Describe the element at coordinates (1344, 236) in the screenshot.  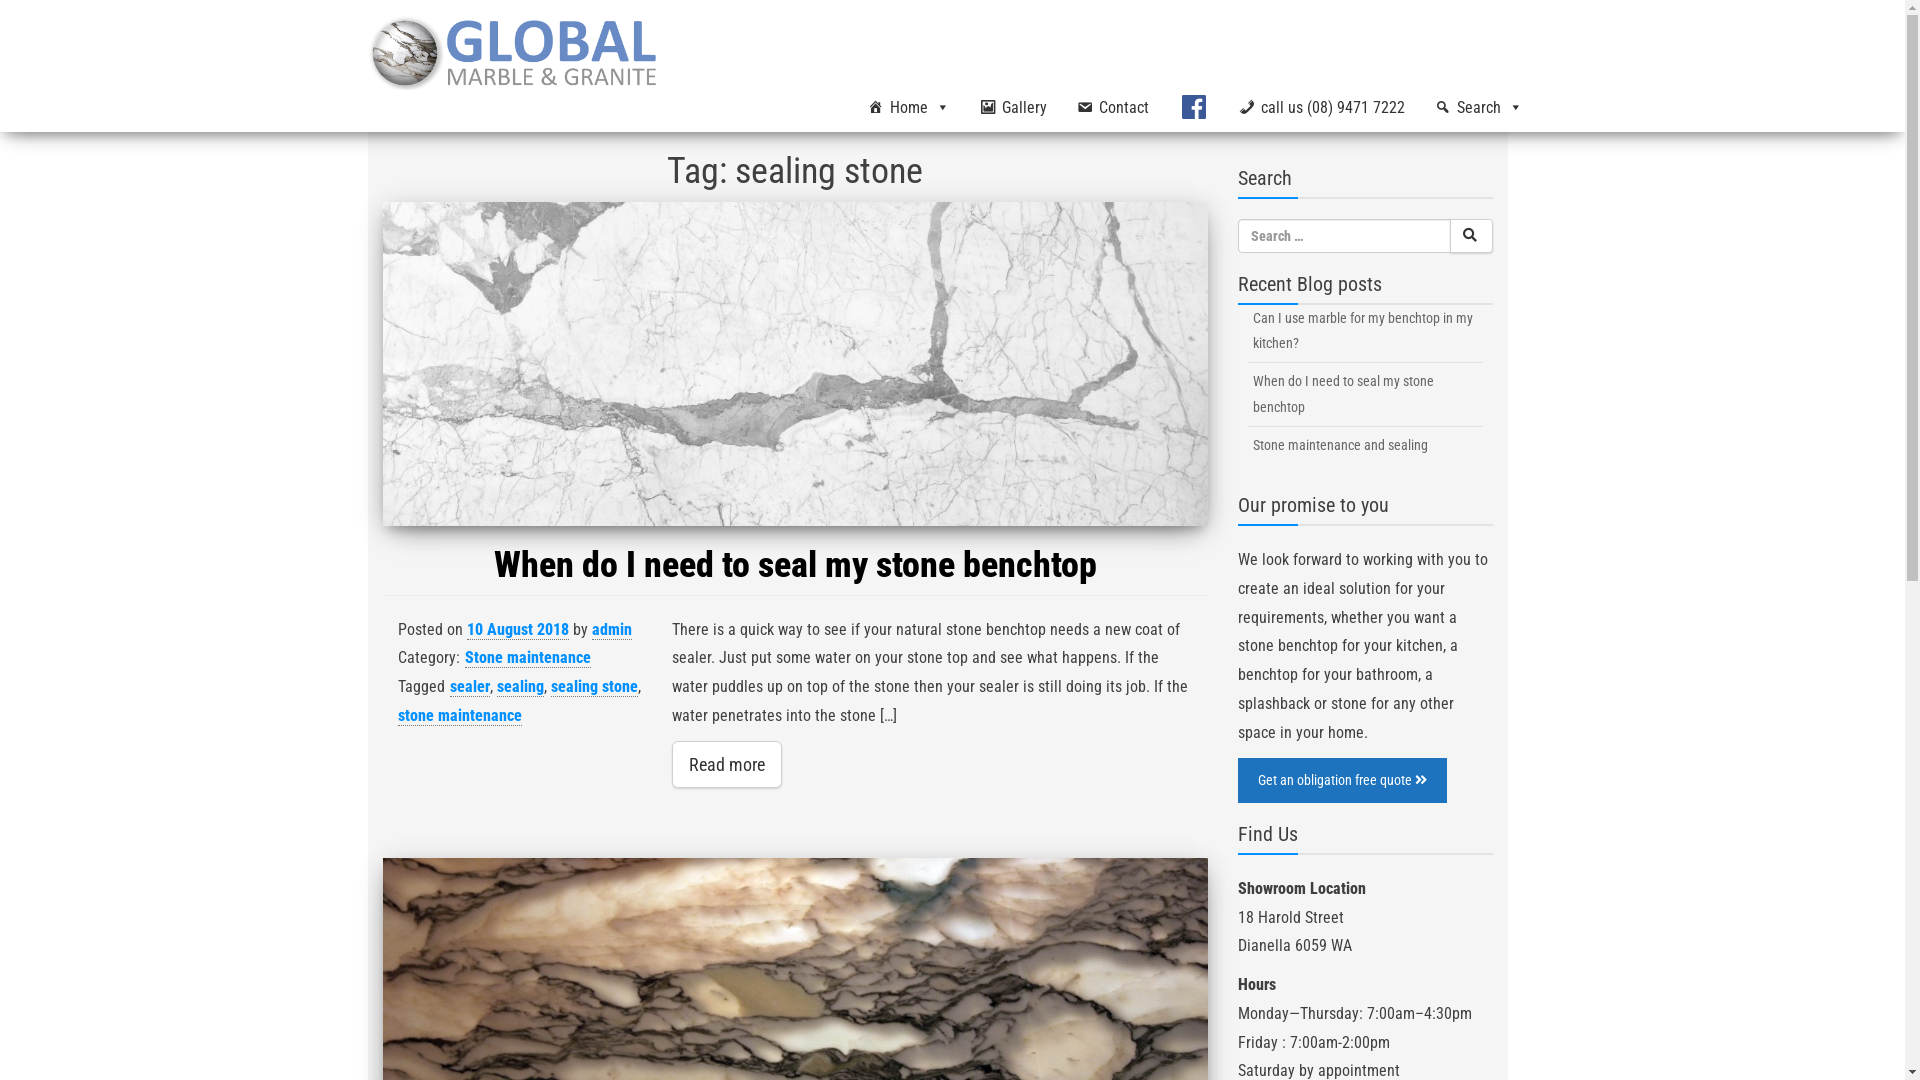
I see `Search for:` at that location.